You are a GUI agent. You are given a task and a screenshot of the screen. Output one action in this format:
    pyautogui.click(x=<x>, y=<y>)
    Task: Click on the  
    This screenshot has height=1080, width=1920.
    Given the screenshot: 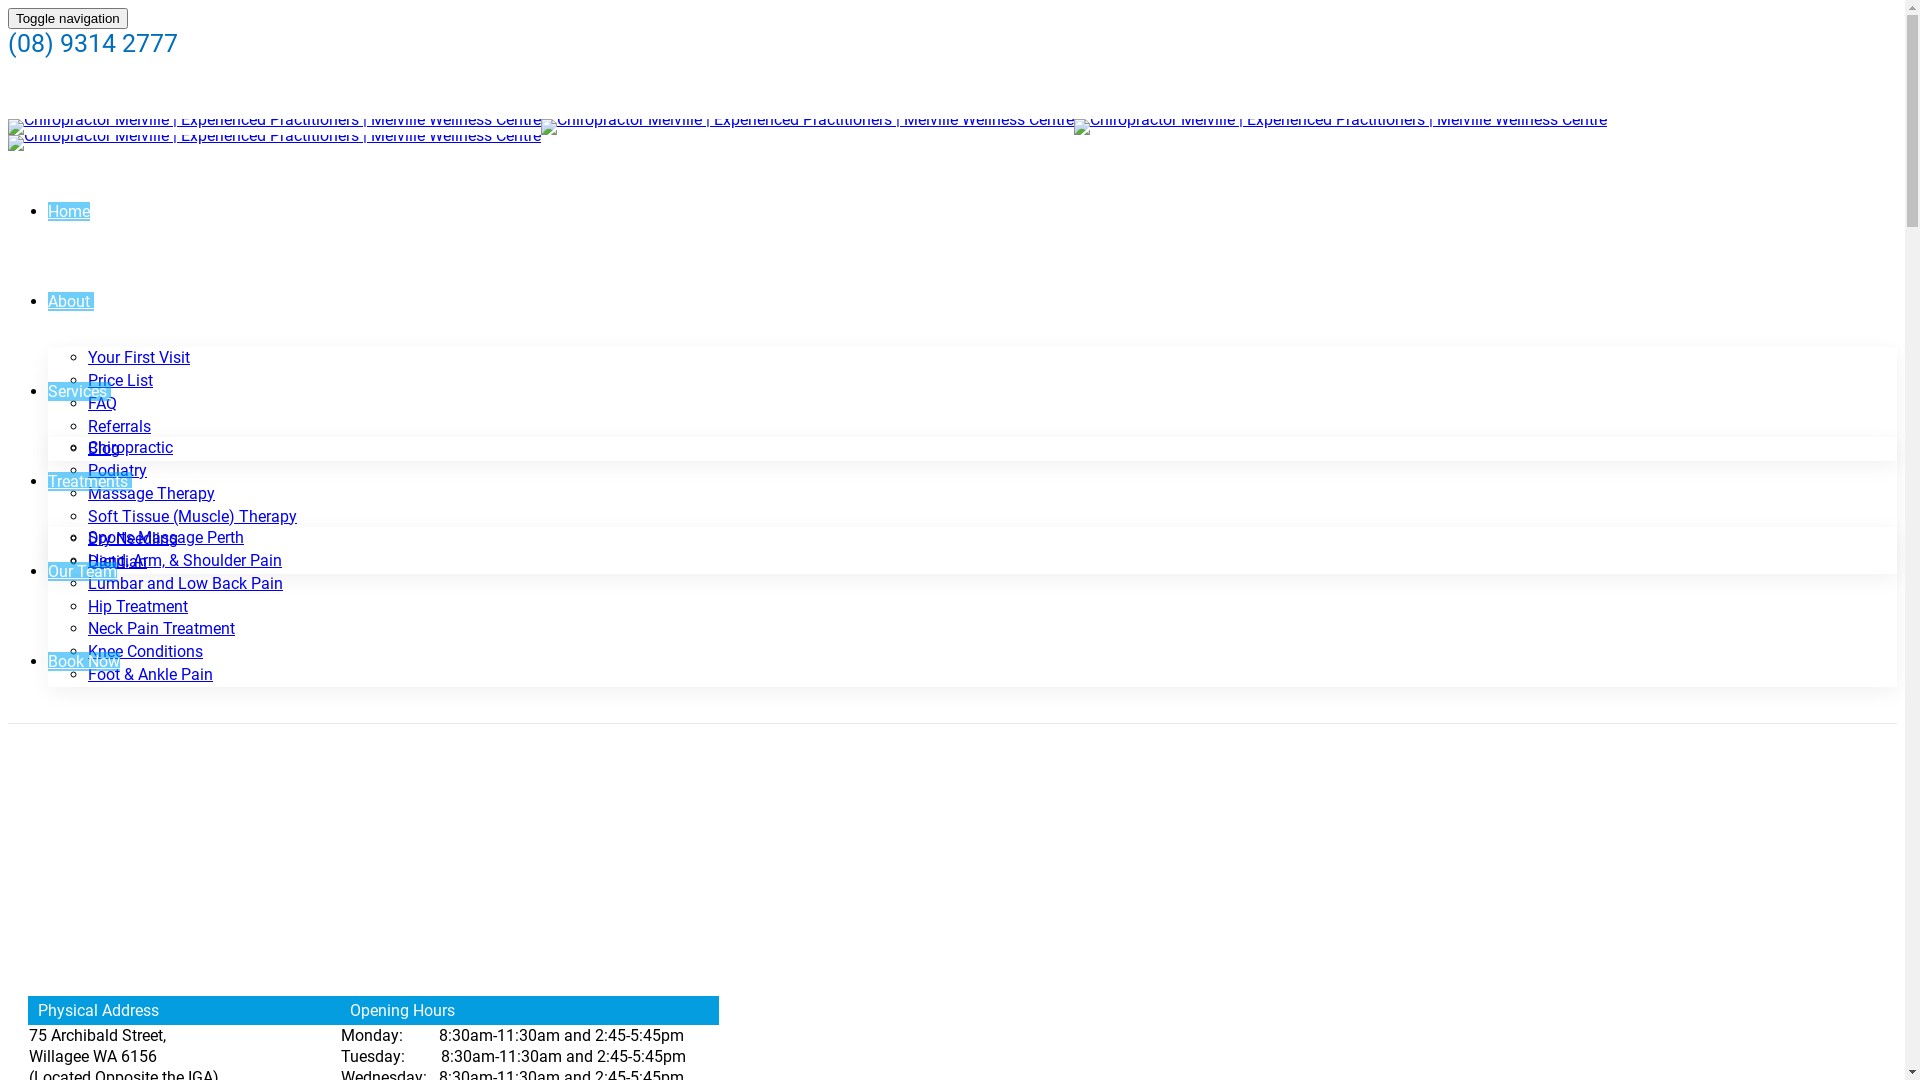 What is the action you would take?
    pyautogui.click(x=92, y=302)
    